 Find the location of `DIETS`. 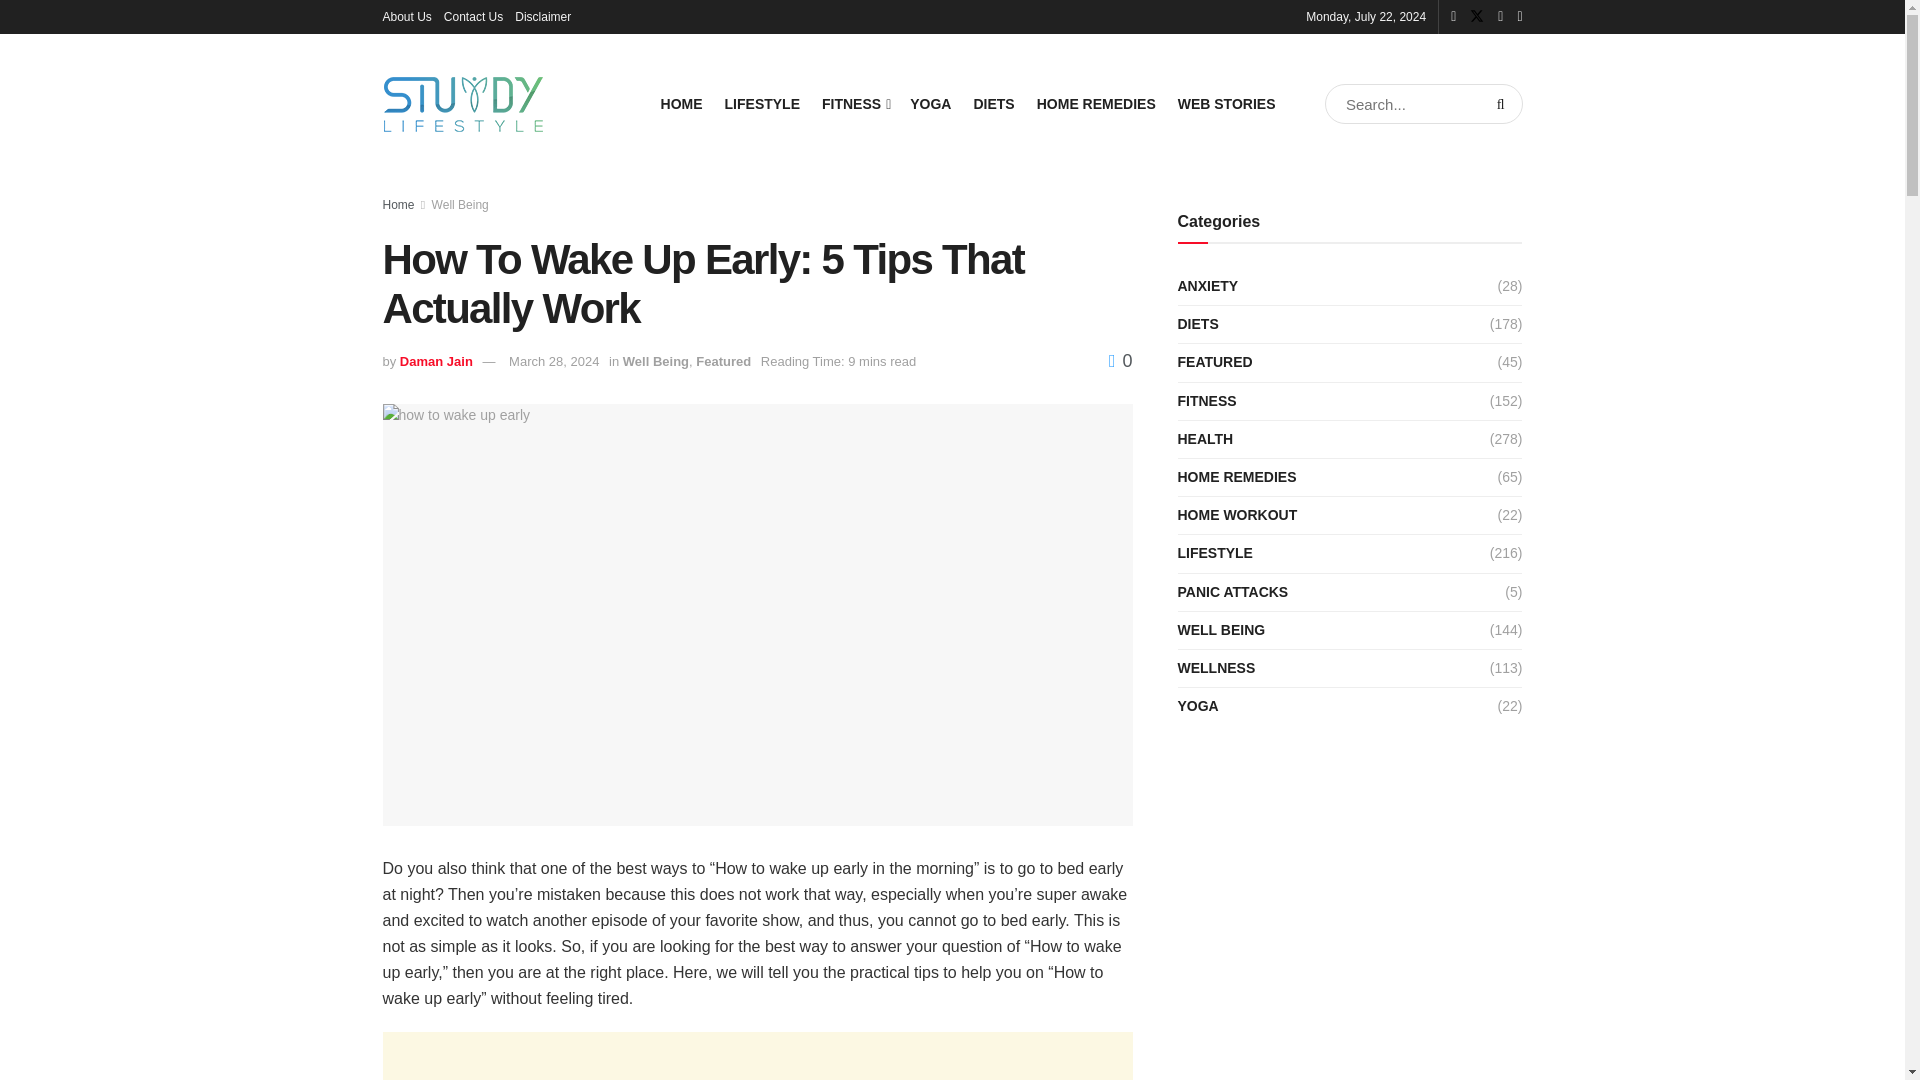

DIETS is located at coordinates (993, 103).